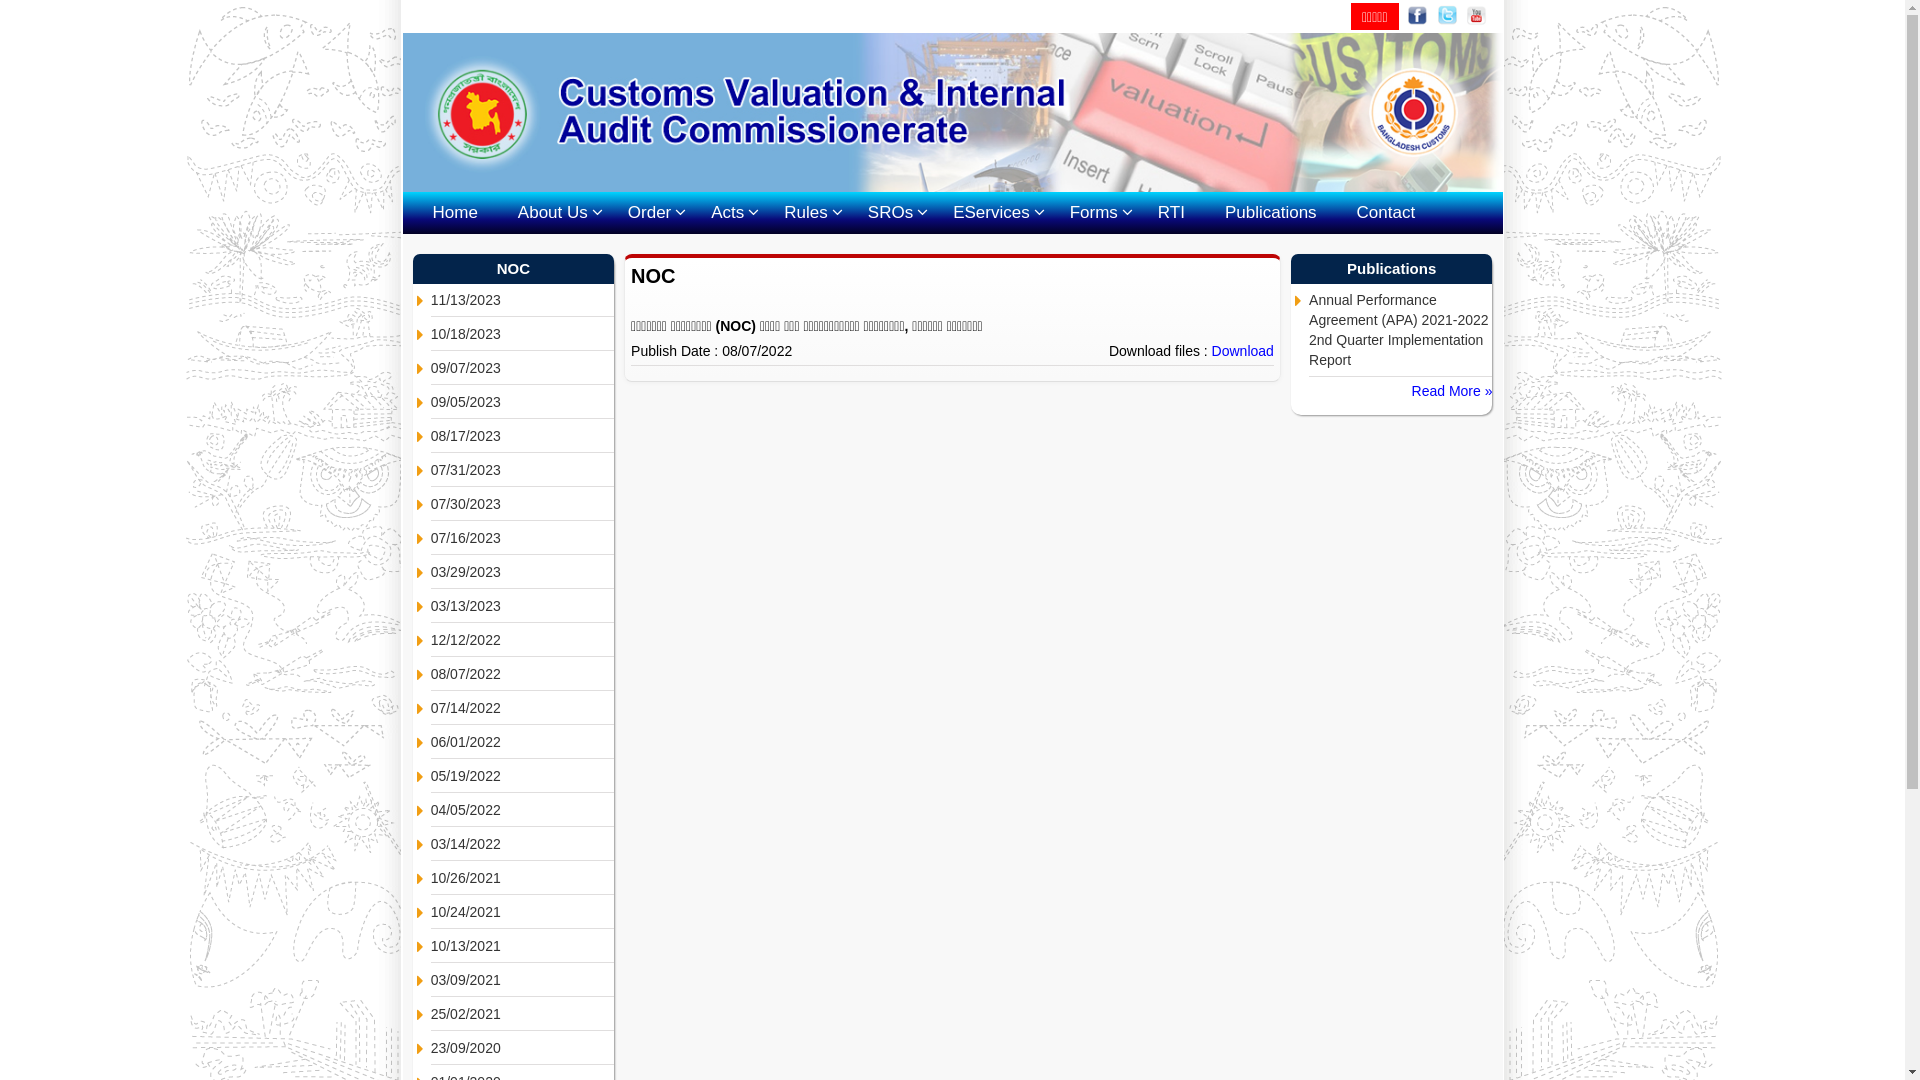 The image size is (1920, 1080). I want to click on Forms, so click(1094, 213).